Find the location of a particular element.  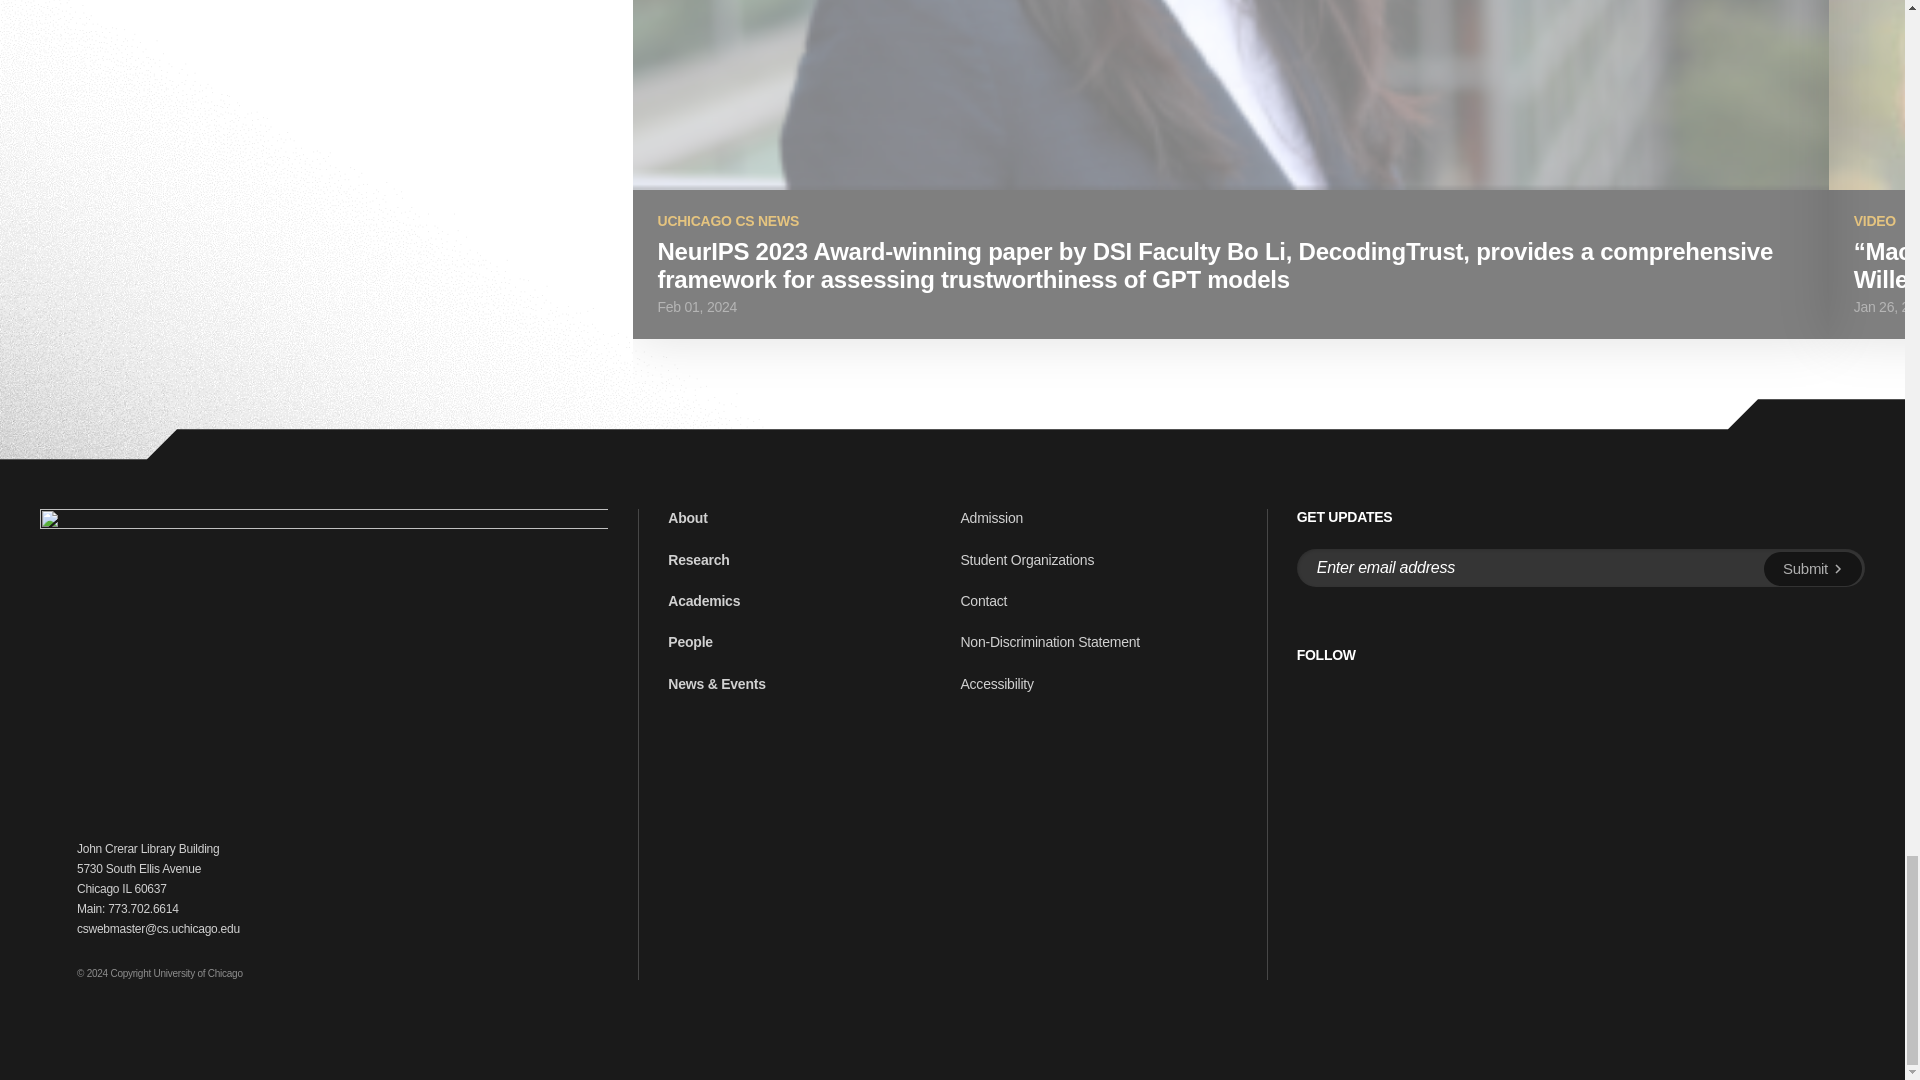

twitter is located at coordinates (1306, 696).